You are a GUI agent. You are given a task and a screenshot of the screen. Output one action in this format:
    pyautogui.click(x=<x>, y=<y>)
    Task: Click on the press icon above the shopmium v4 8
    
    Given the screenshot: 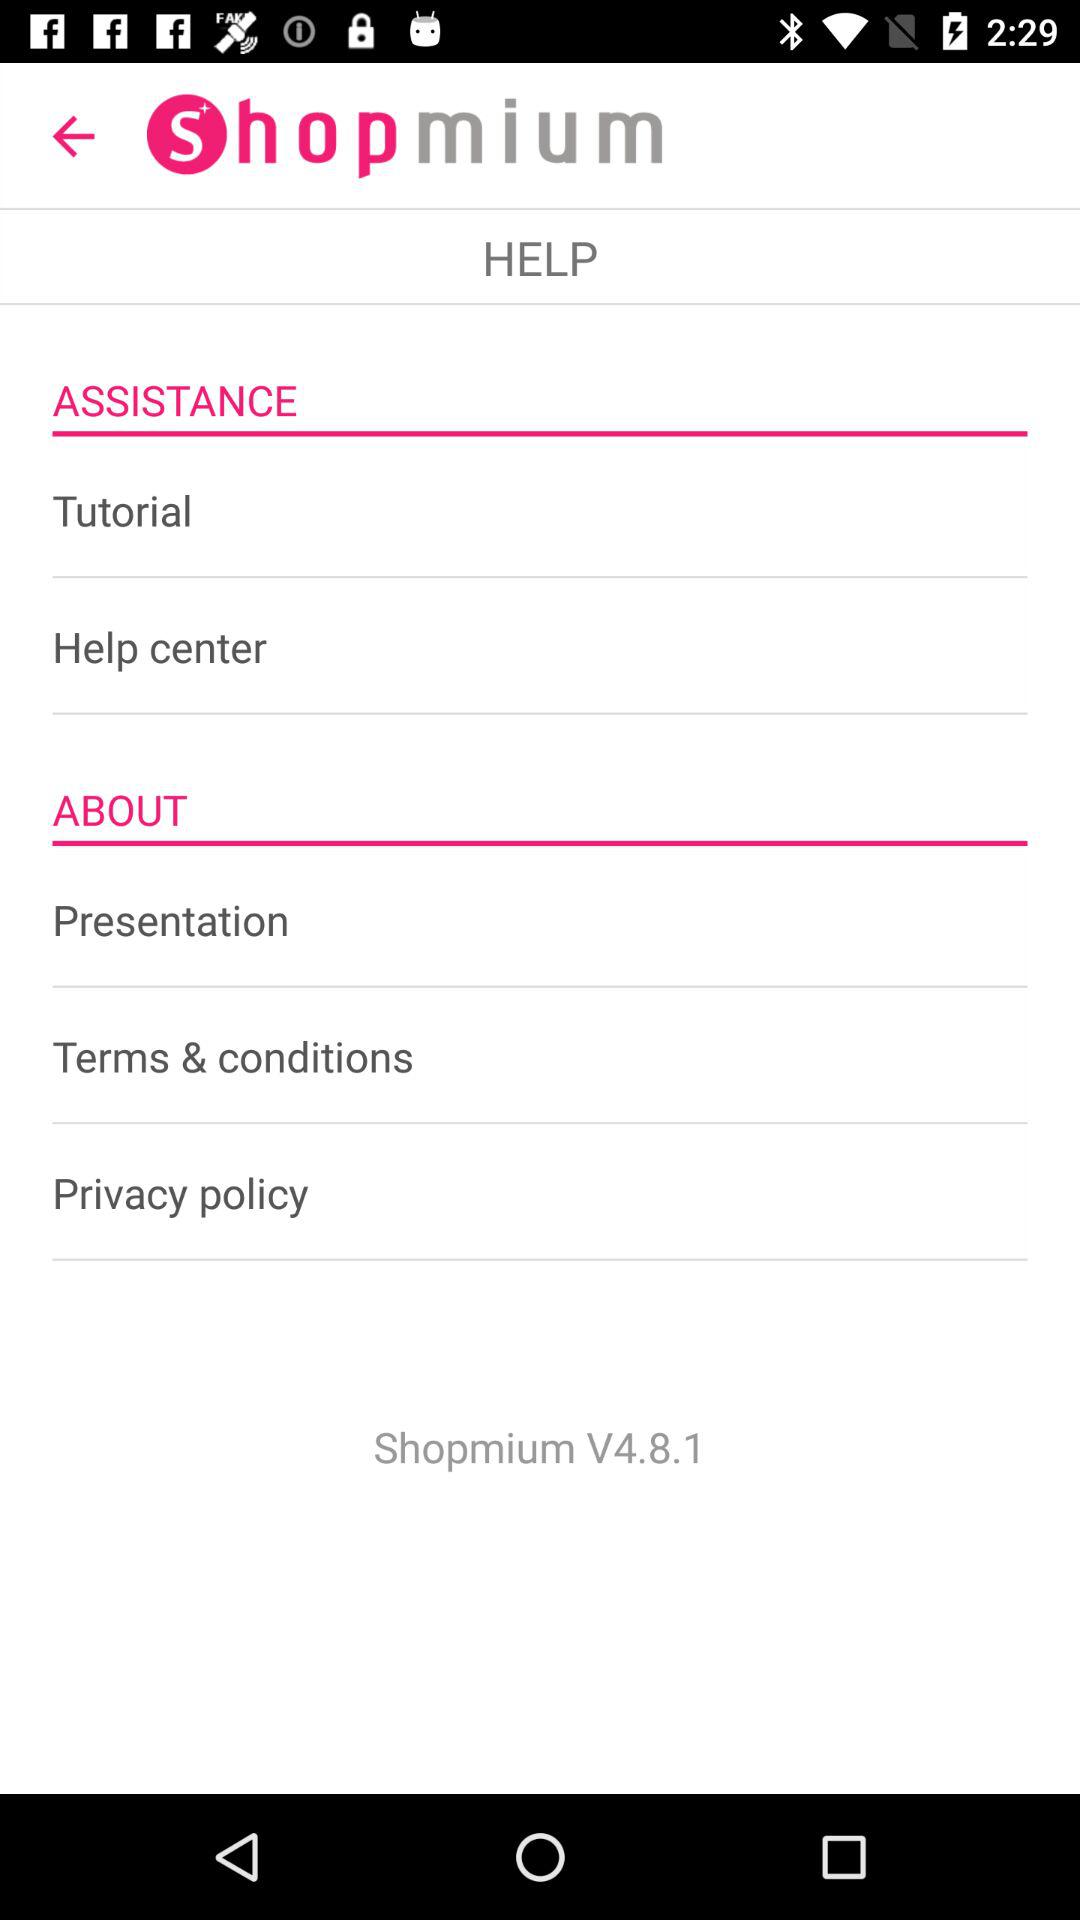 What is the action you would take?
    pyautogui.click(x=540, y=1192)
    